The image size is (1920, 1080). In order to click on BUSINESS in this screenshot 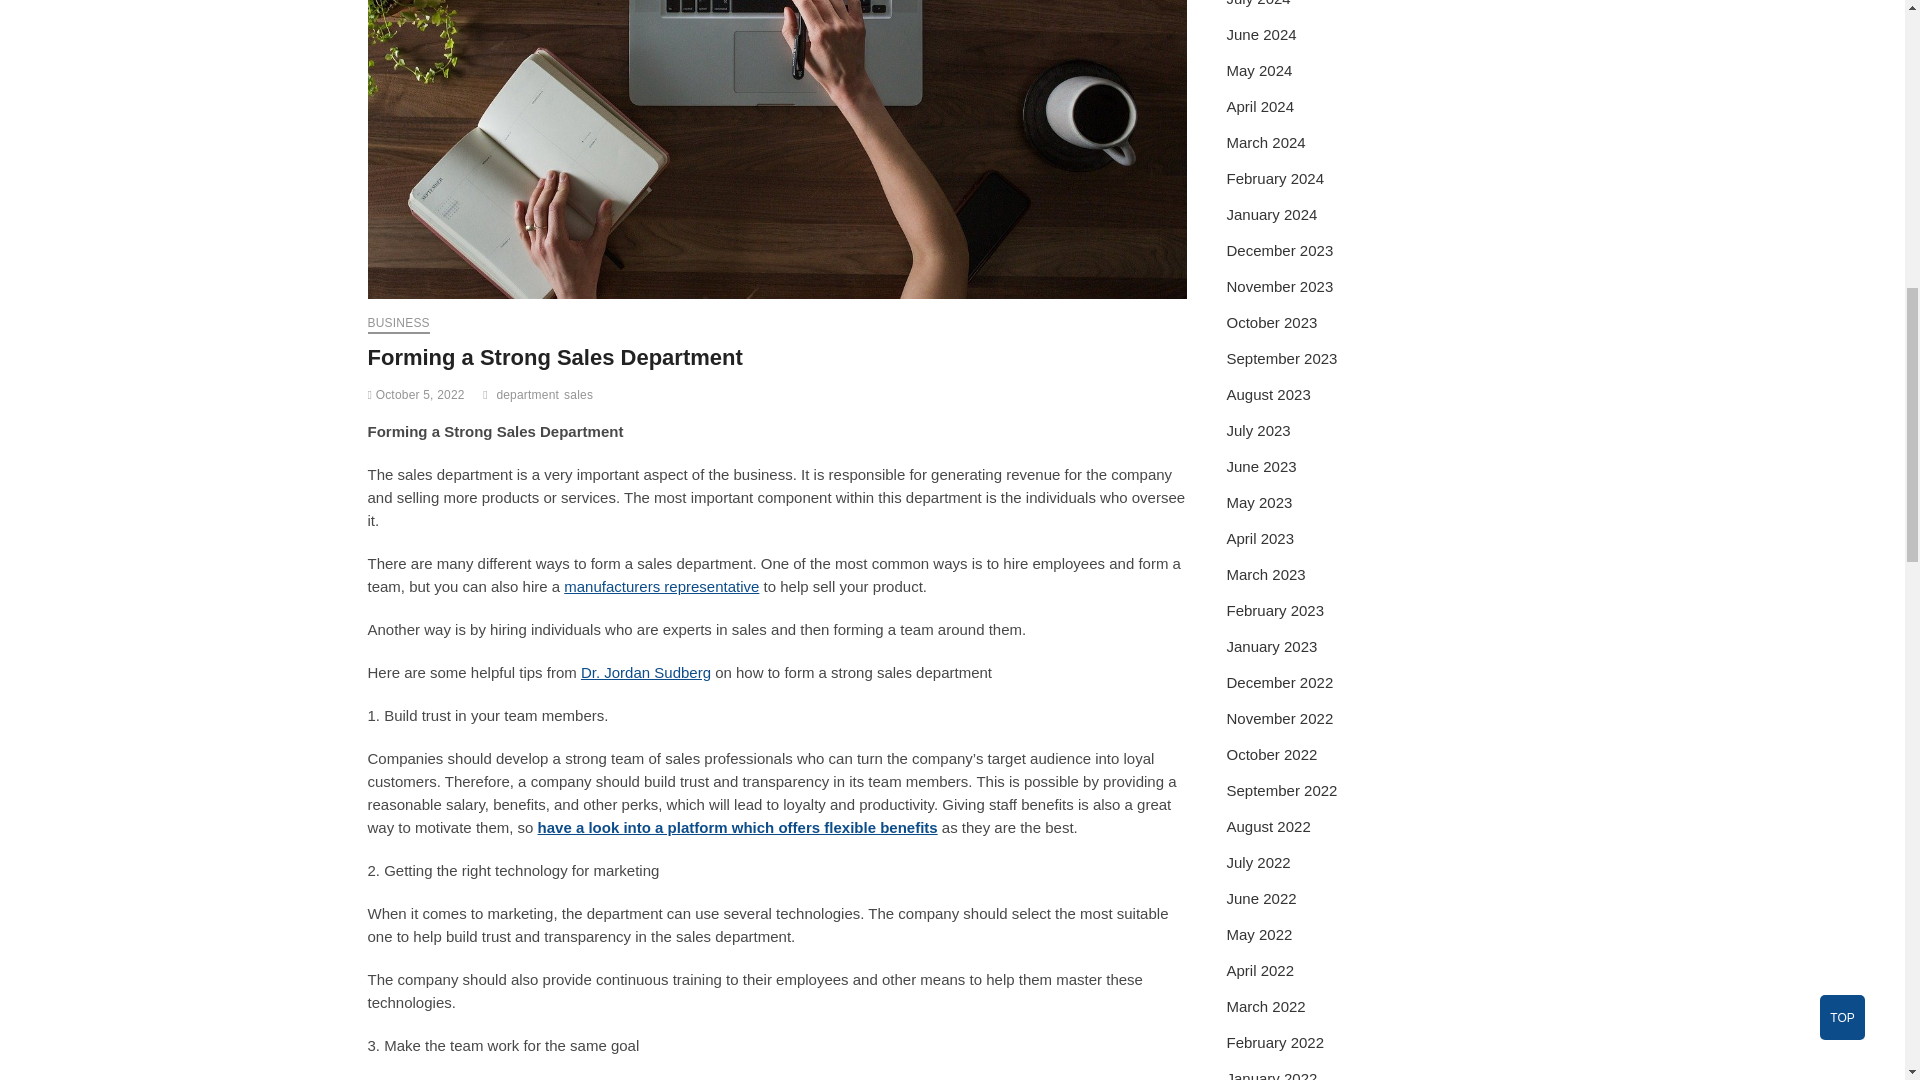, I will do `click(399, 324)`.